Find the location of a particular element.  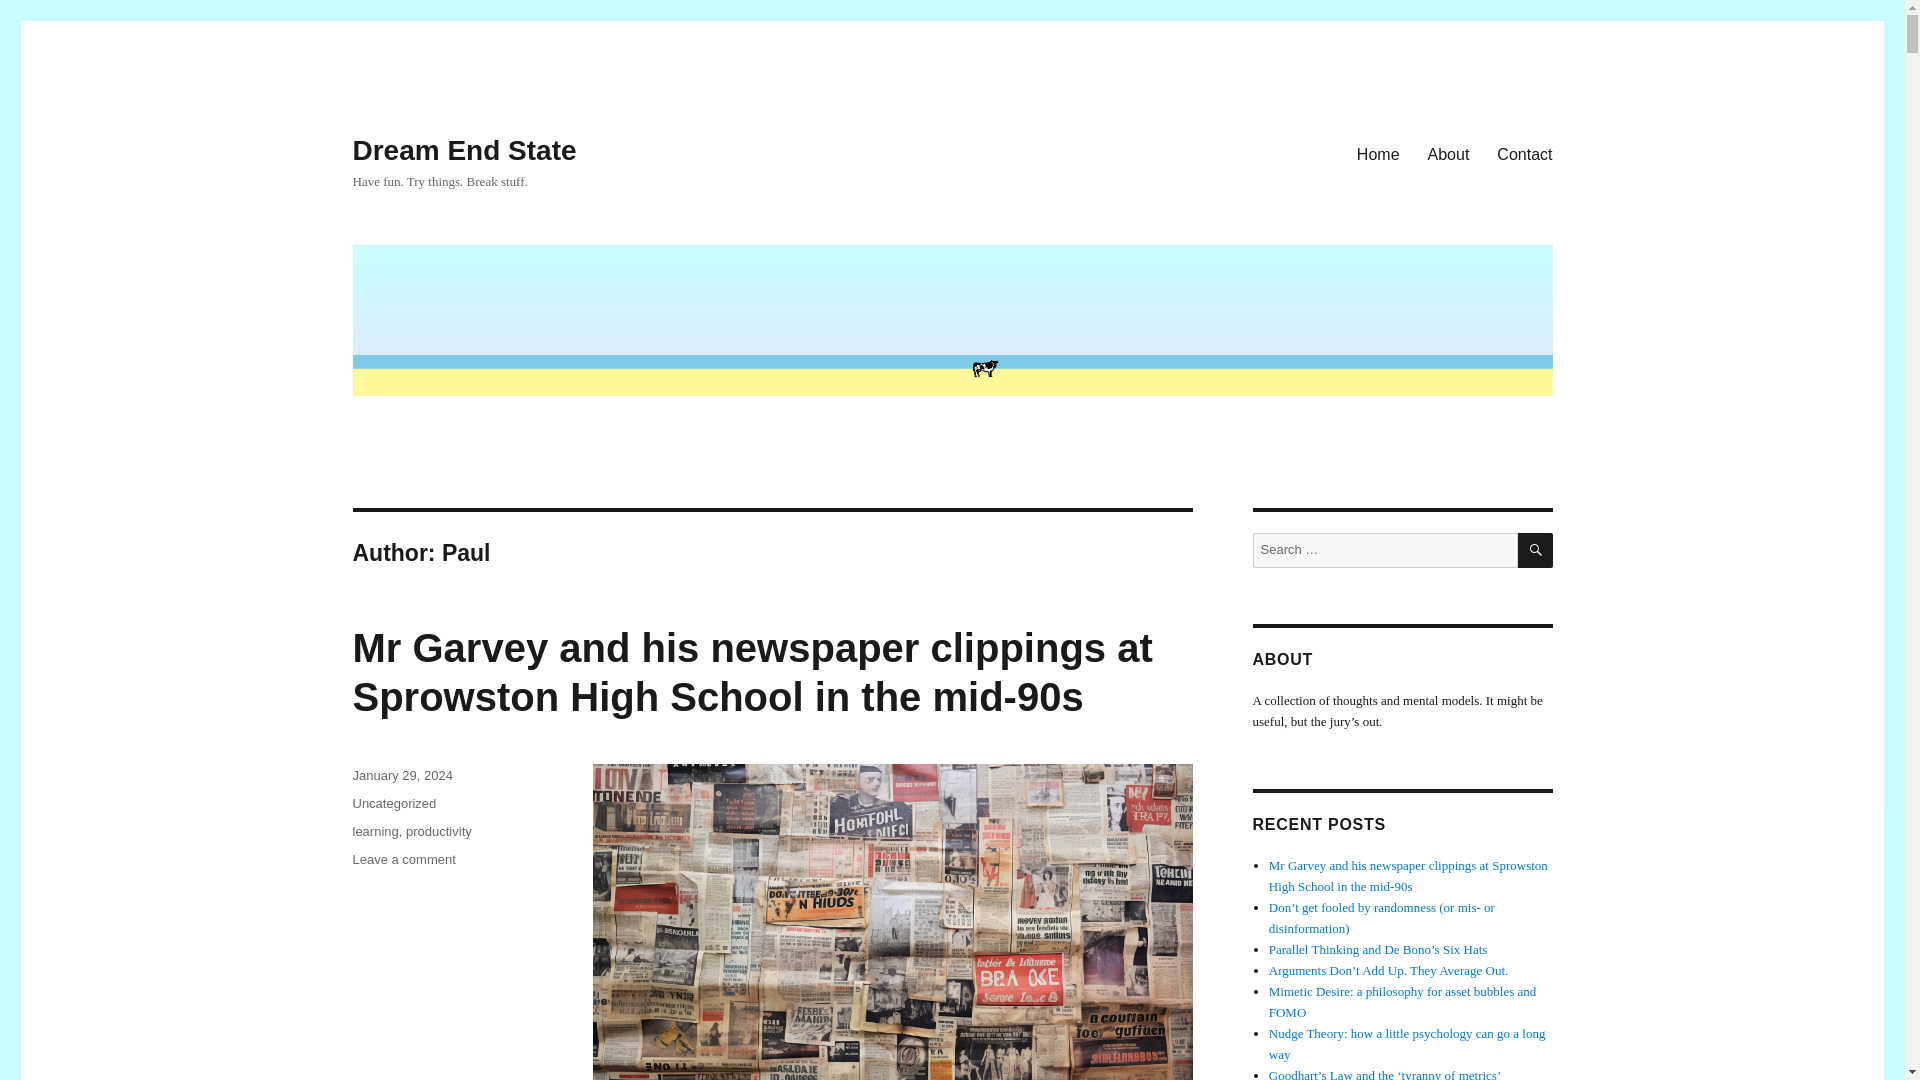

productivity is located at coordinates (438, 832).